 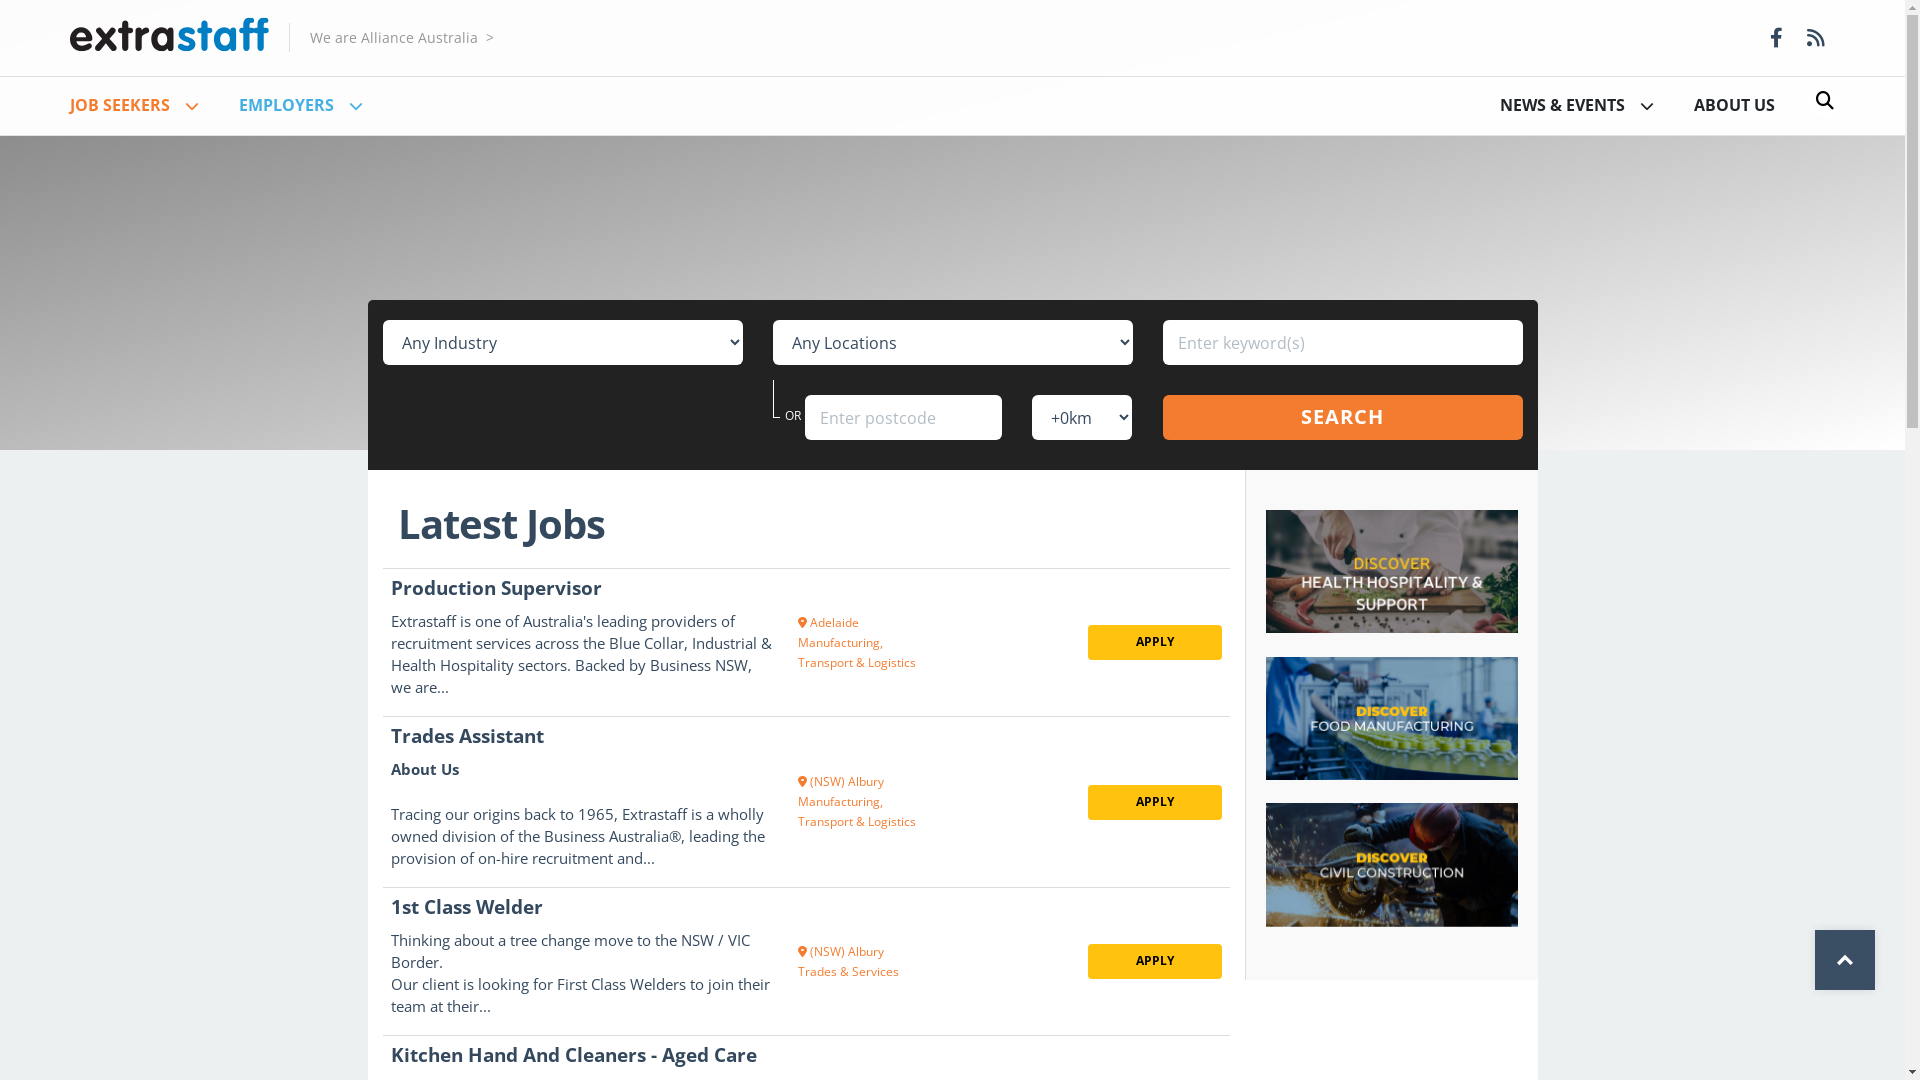 What do you see at coordinates (841, 952) in the screenshot?
I see `(NSW) Albury` at bounding box center [841, 952].